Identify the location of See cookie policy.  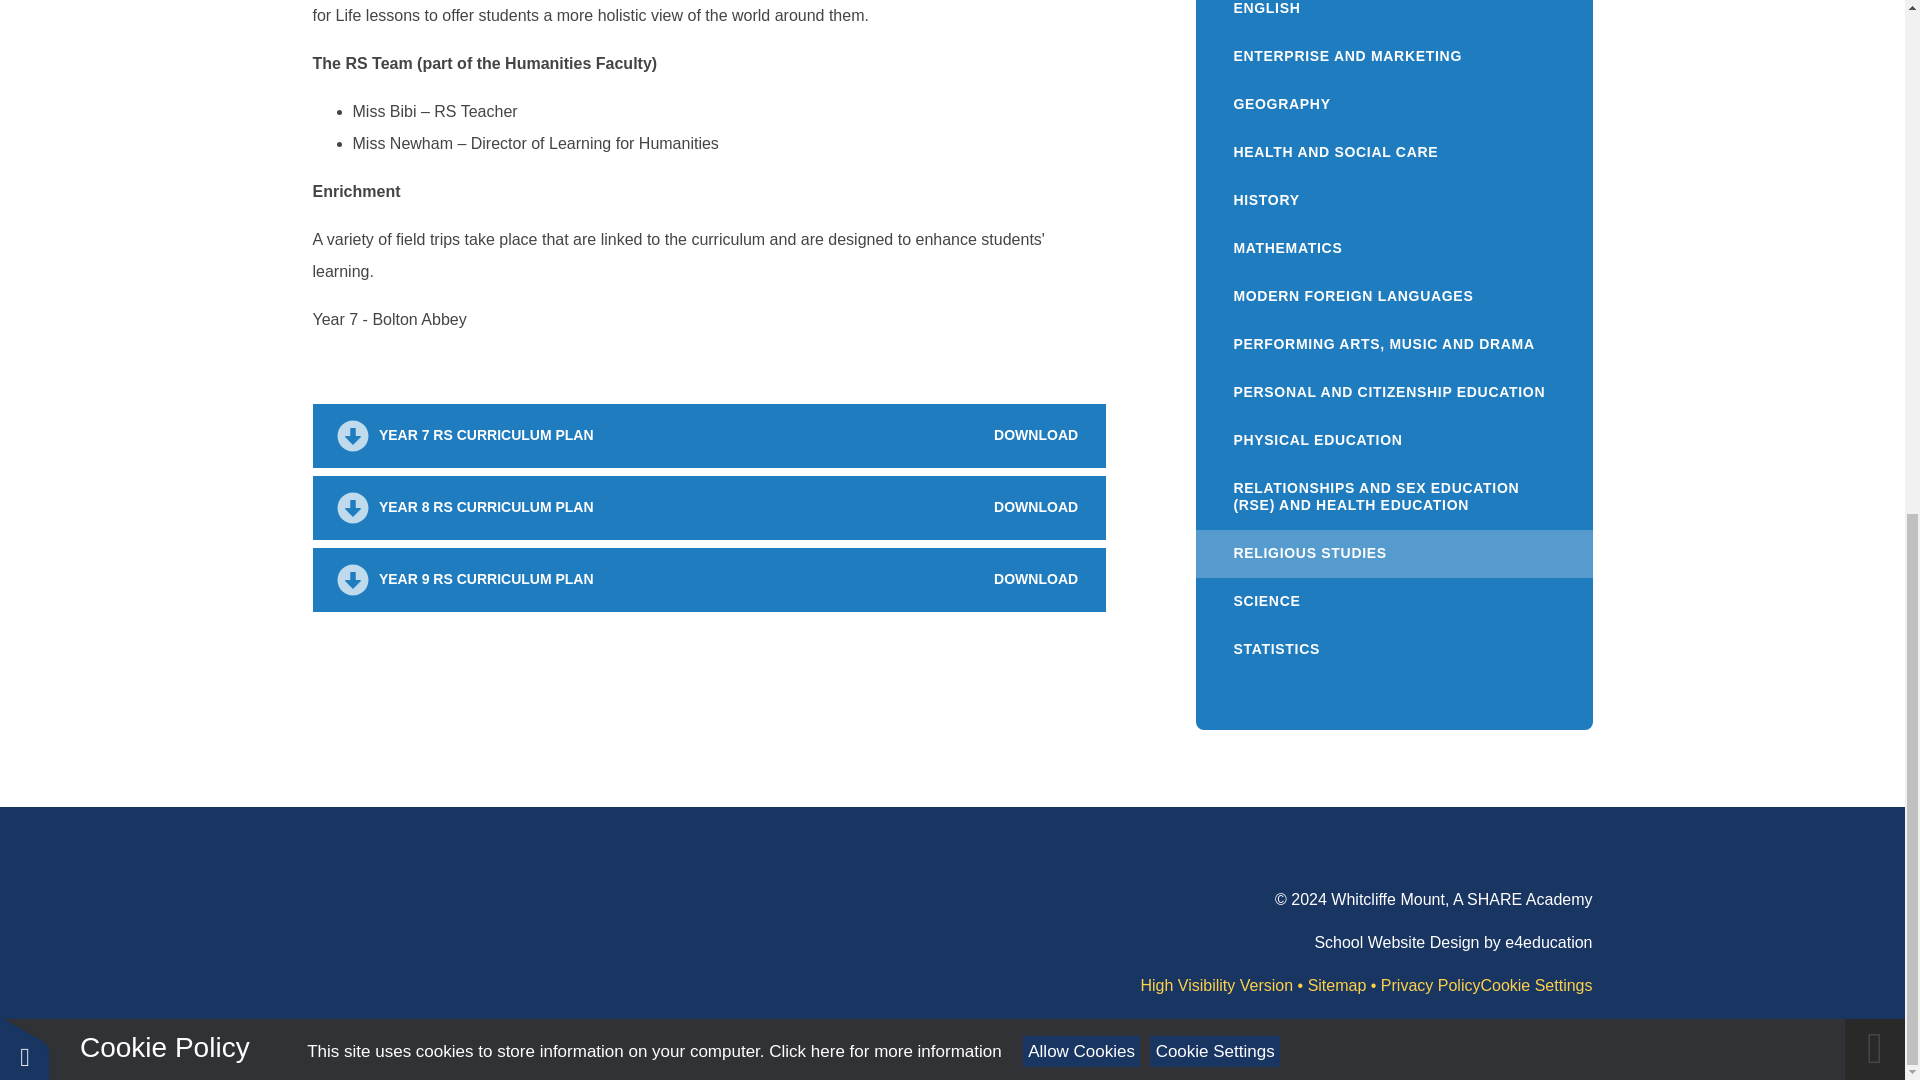
(884, 74).